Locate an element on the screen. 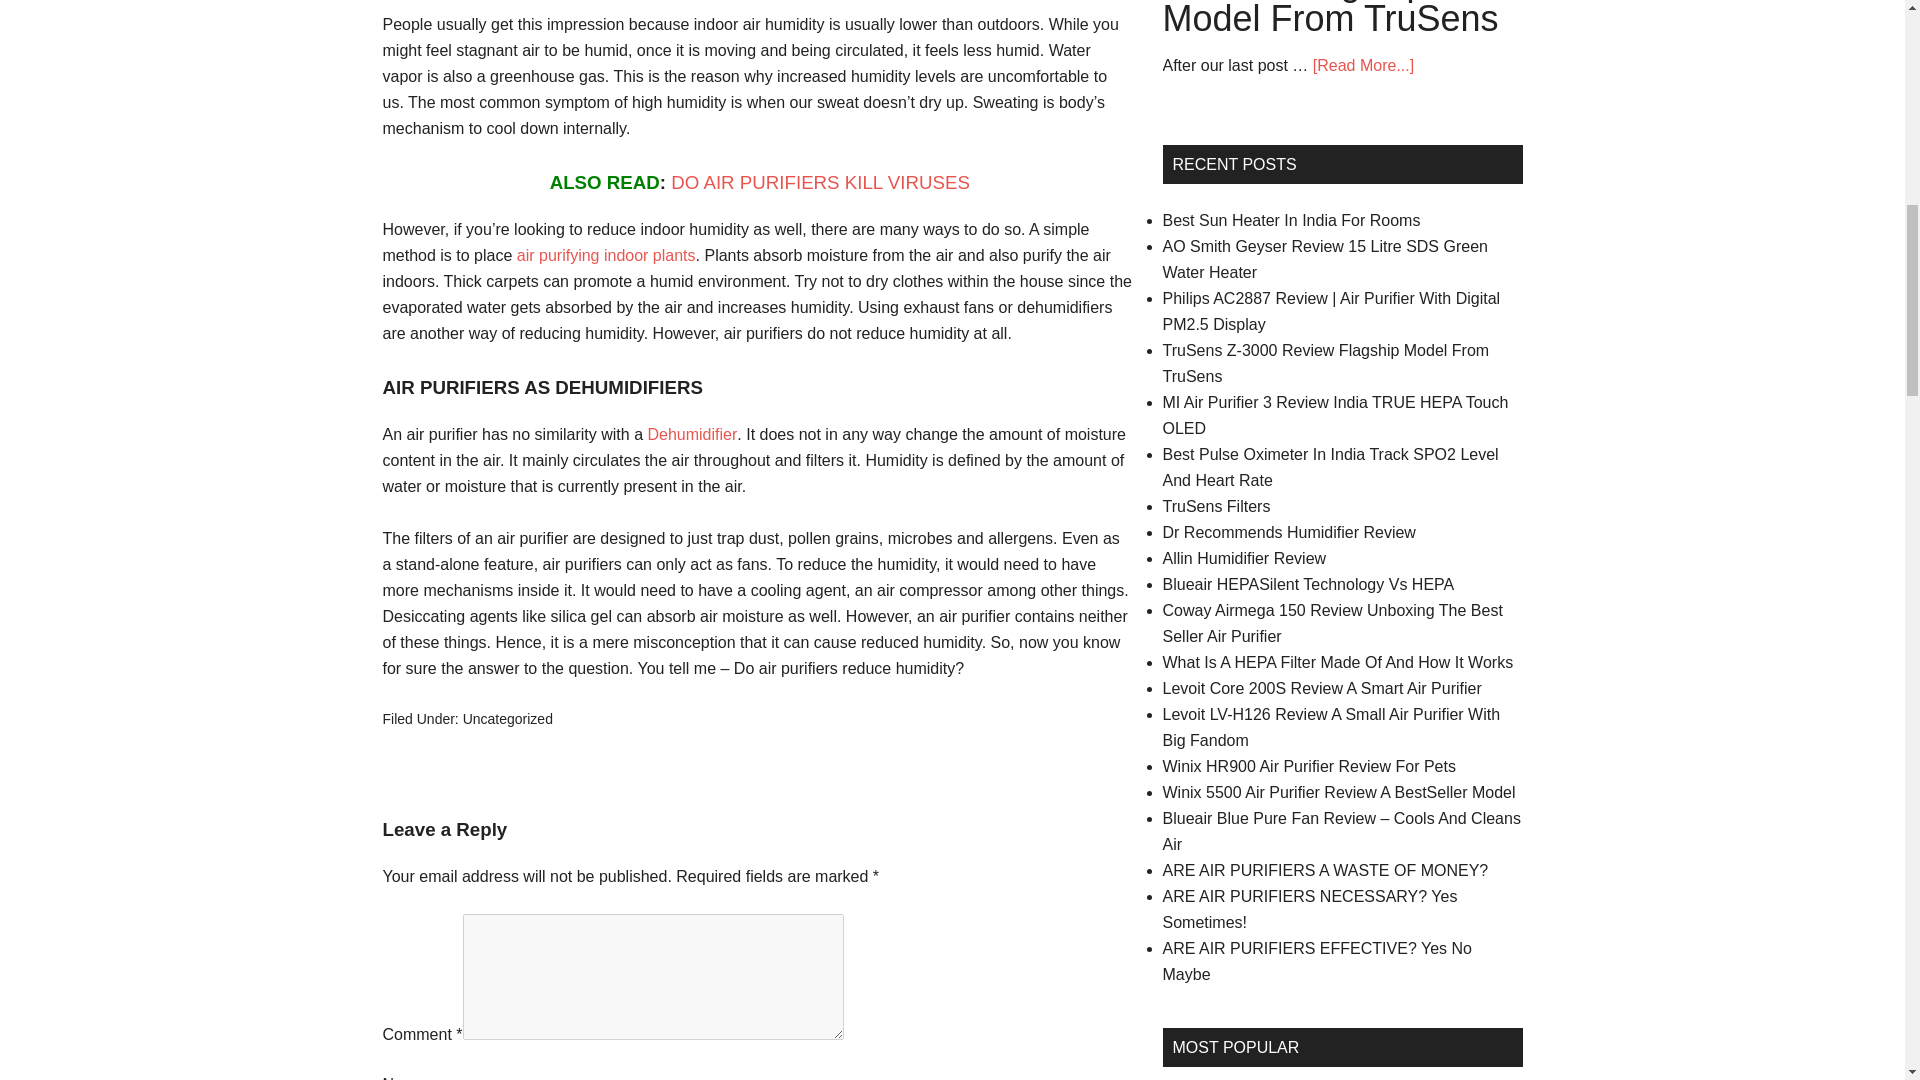 Image resolution: width=1920 pixels, height=1080 pixels. TruSens Z-3000 Review Flagship Model From TruSens is located at coordinates (1329, 19).